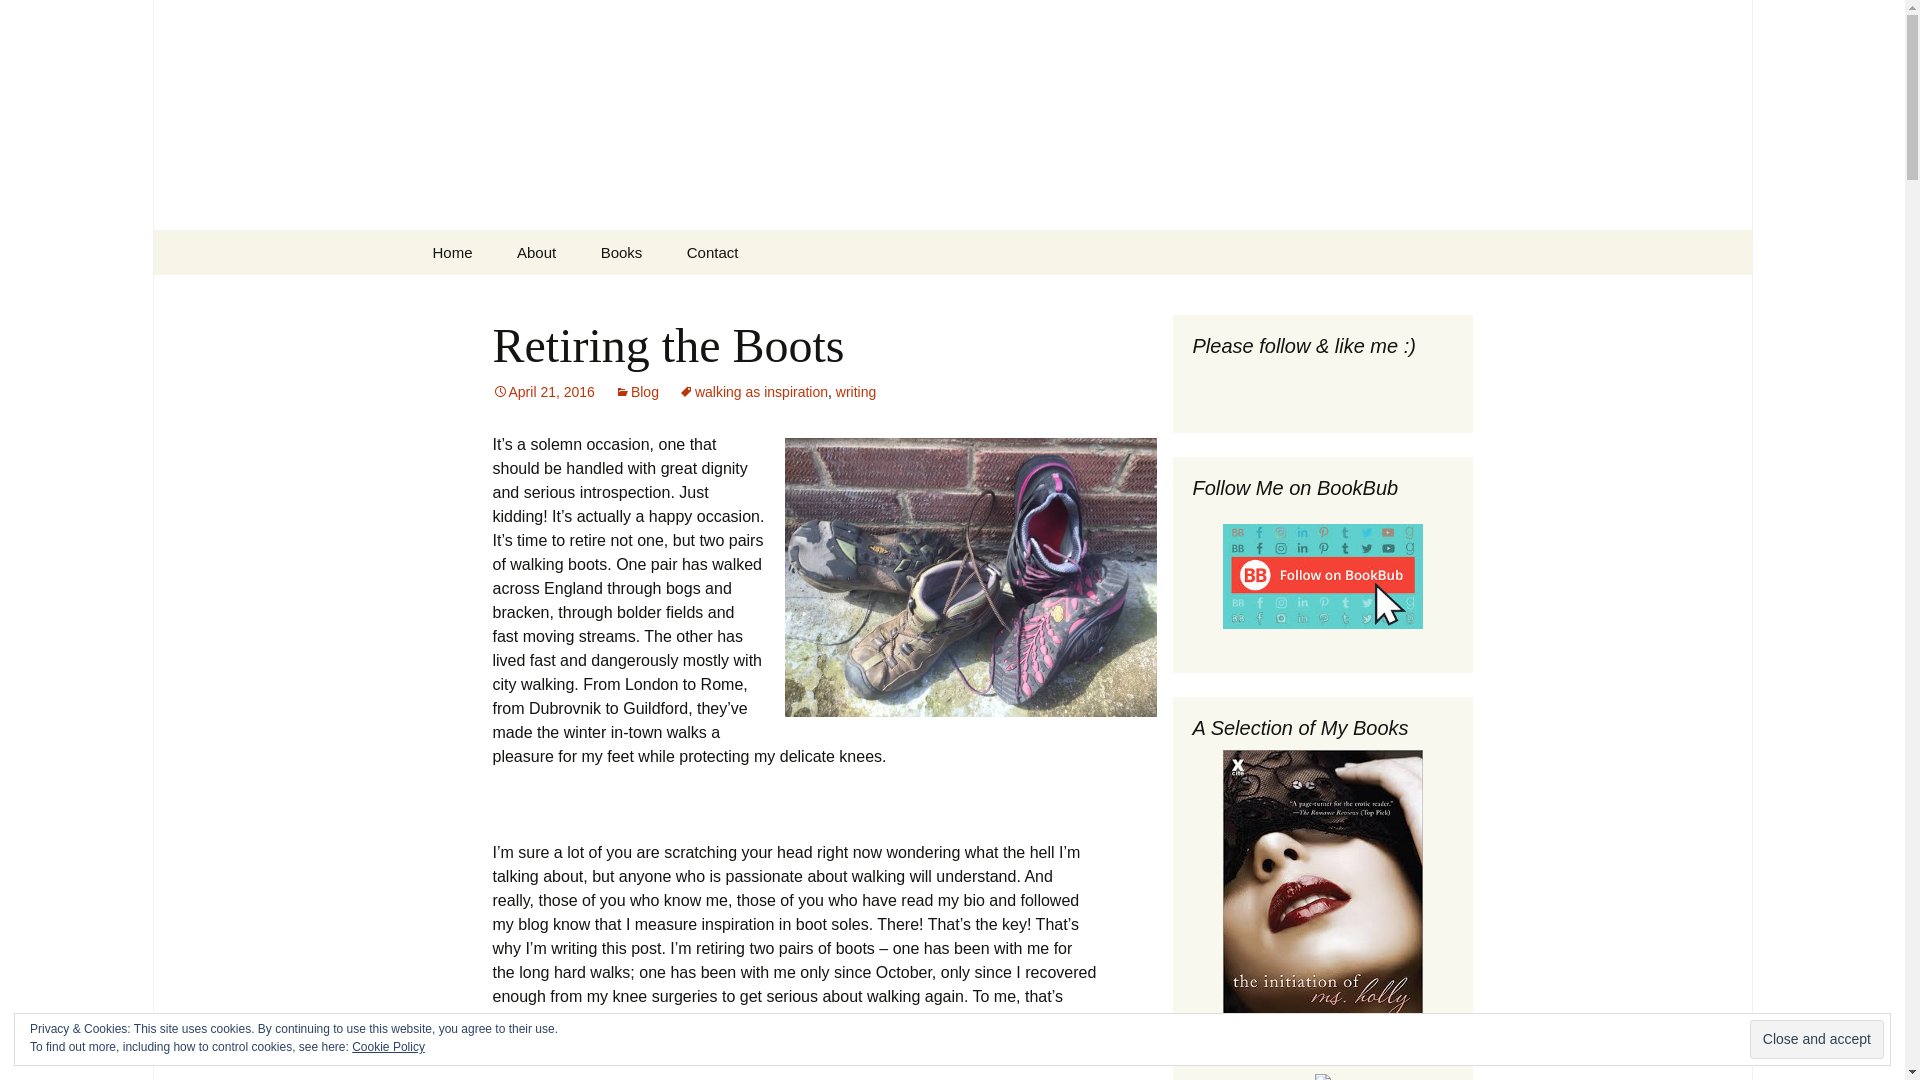 Image resolution: width=1920 pixels, height=1080 pixels. What do you see at coordinates (712, 252) in the screenshot?
I see `Contact` at bounding box center [712, 252].